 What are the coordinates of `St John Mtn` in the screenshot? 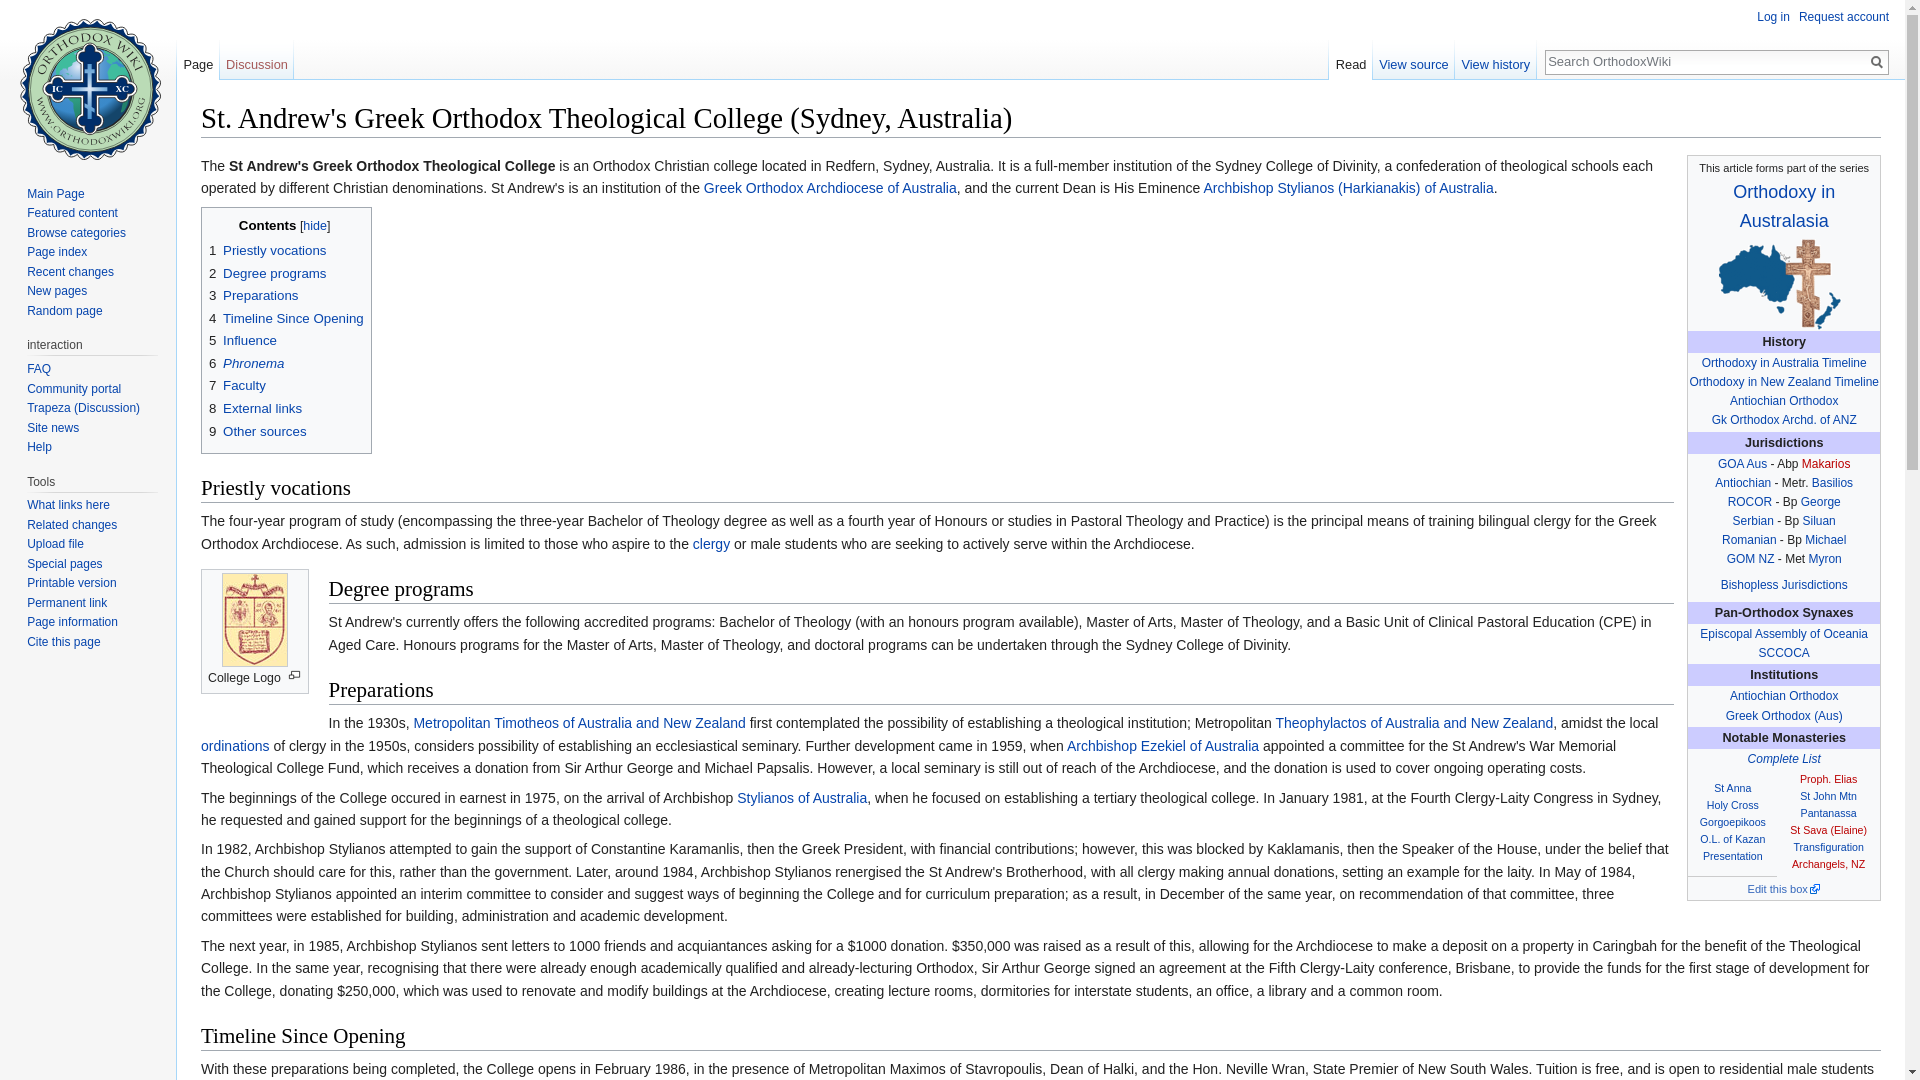 It's located at (1828, 796).